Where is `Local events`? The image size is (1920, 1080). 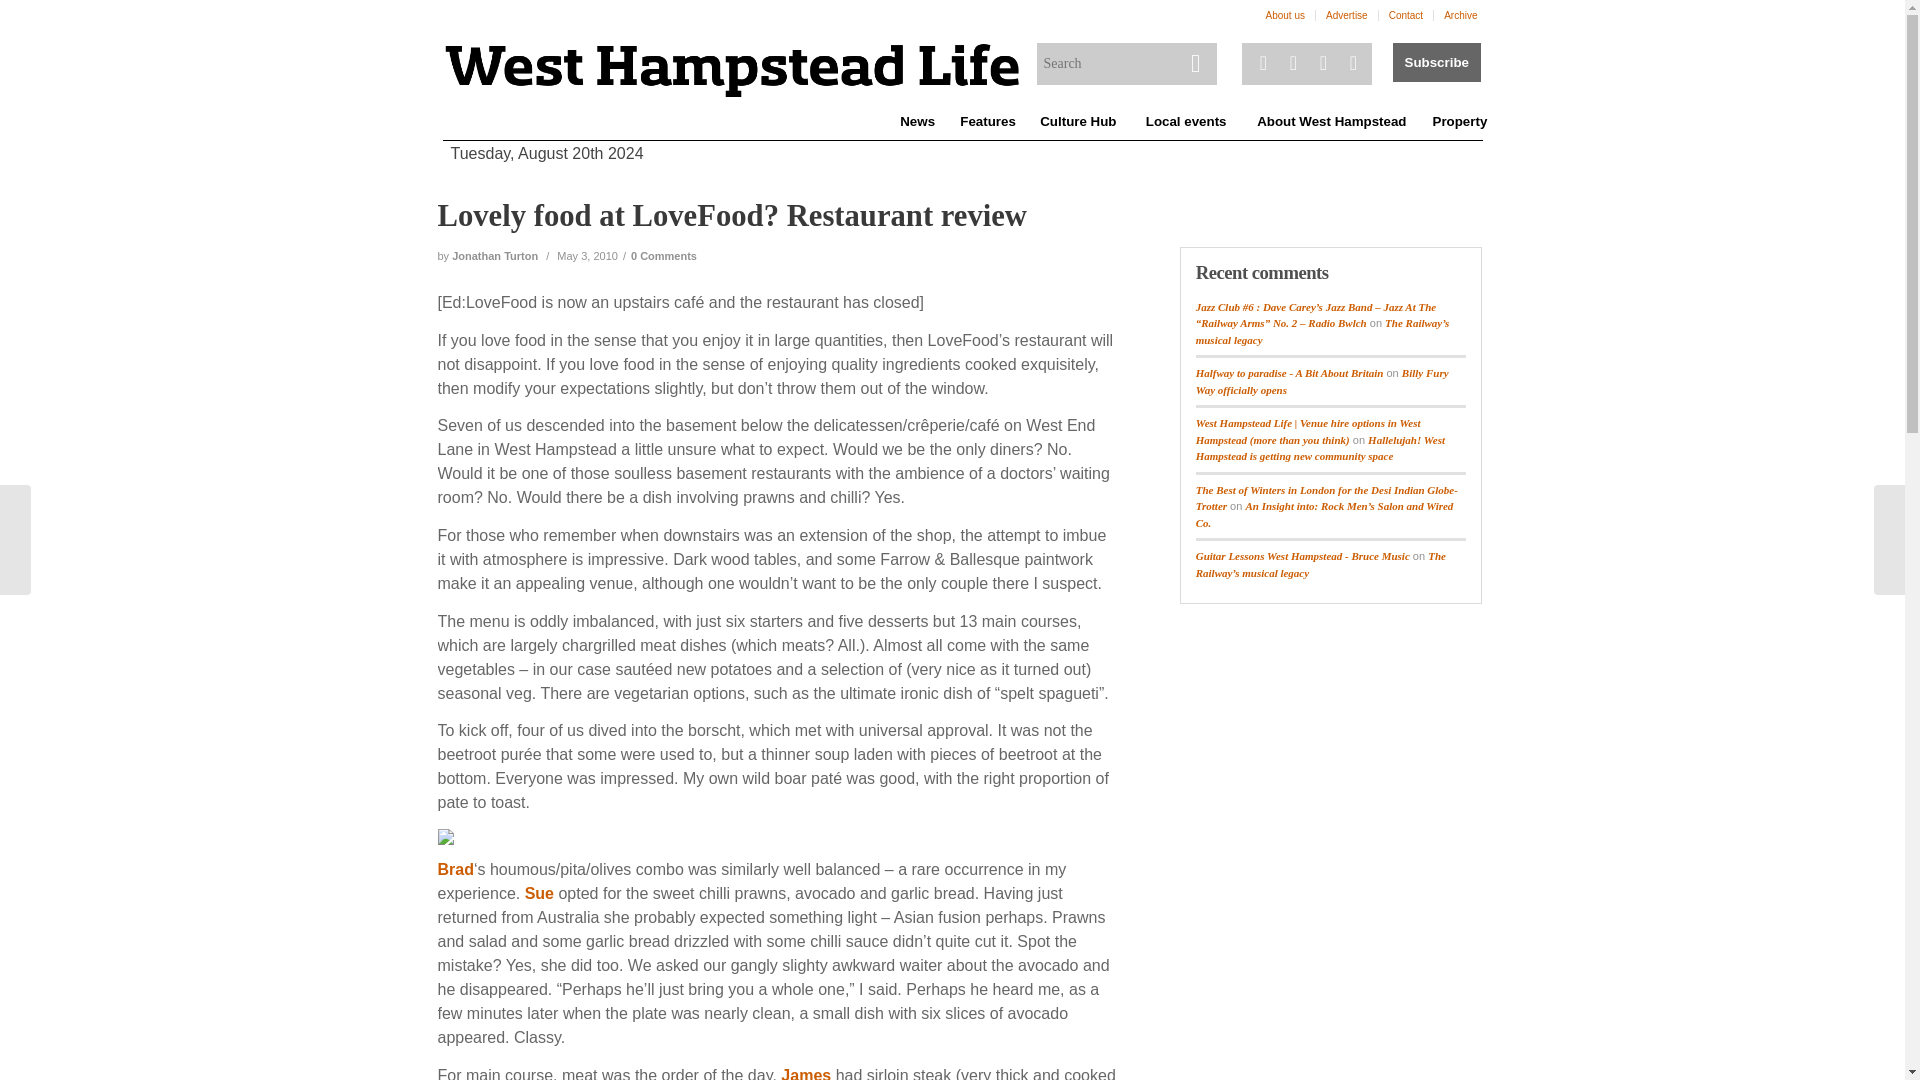
Local events is located at coordinates (1185, 122).